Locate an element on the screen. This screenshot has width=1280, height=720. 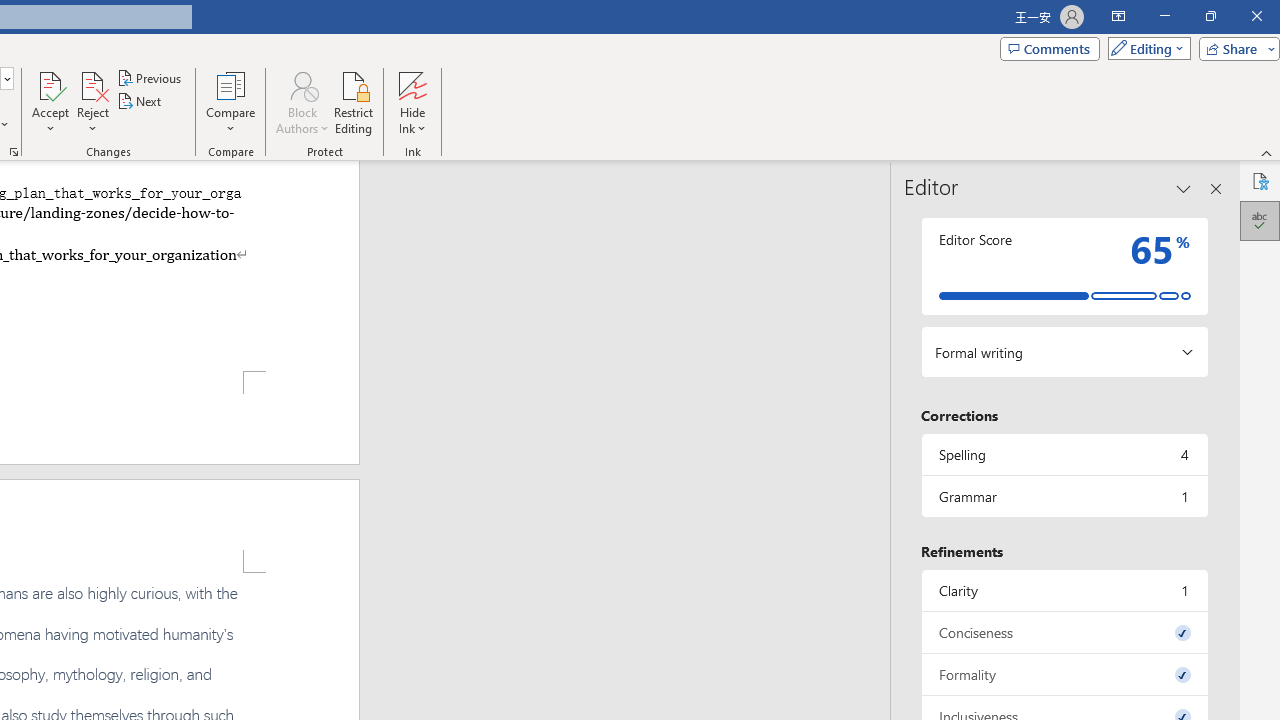
Close pane is located at coordinates (1216, 188).